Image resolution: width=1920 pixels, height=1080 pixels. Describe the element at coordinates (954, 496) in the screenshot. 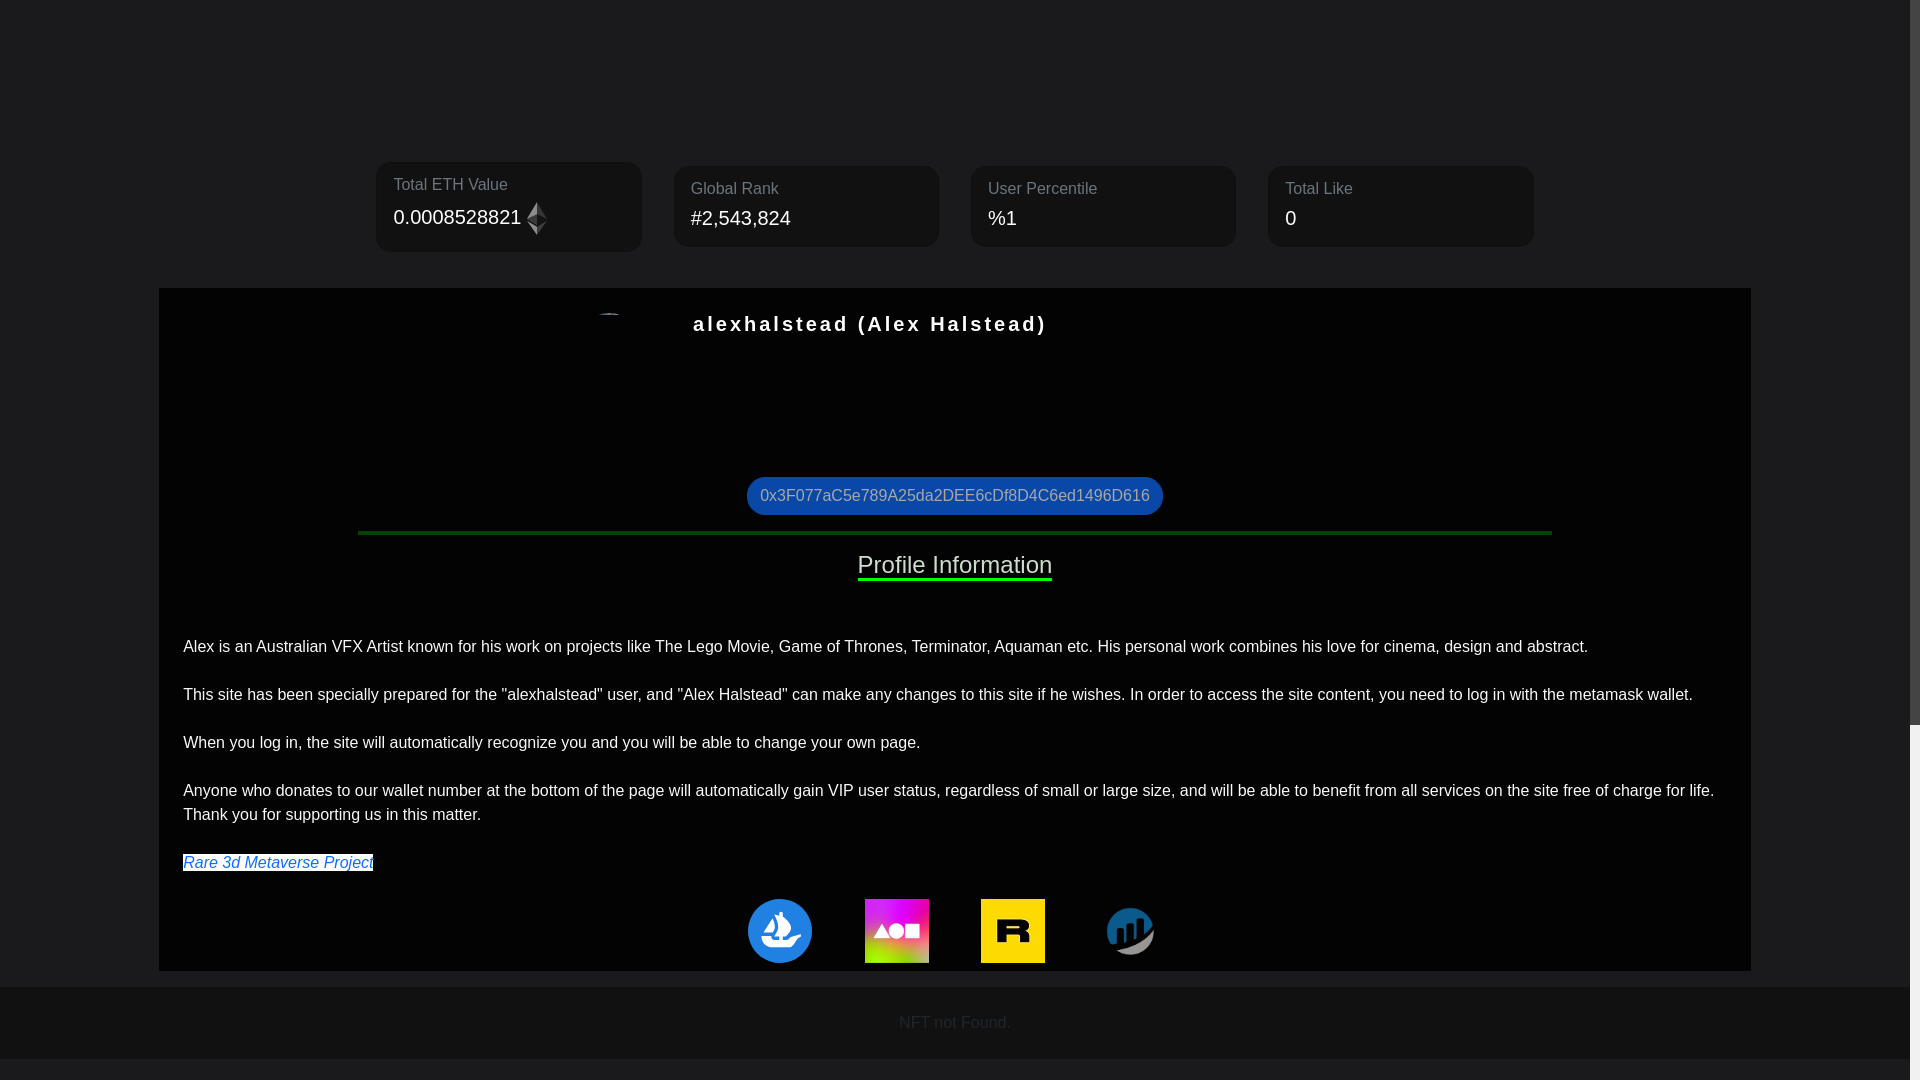

I see `0x3F077aC5e789A25da2DEE6cDf8D4C6ed1496D616` at that location.